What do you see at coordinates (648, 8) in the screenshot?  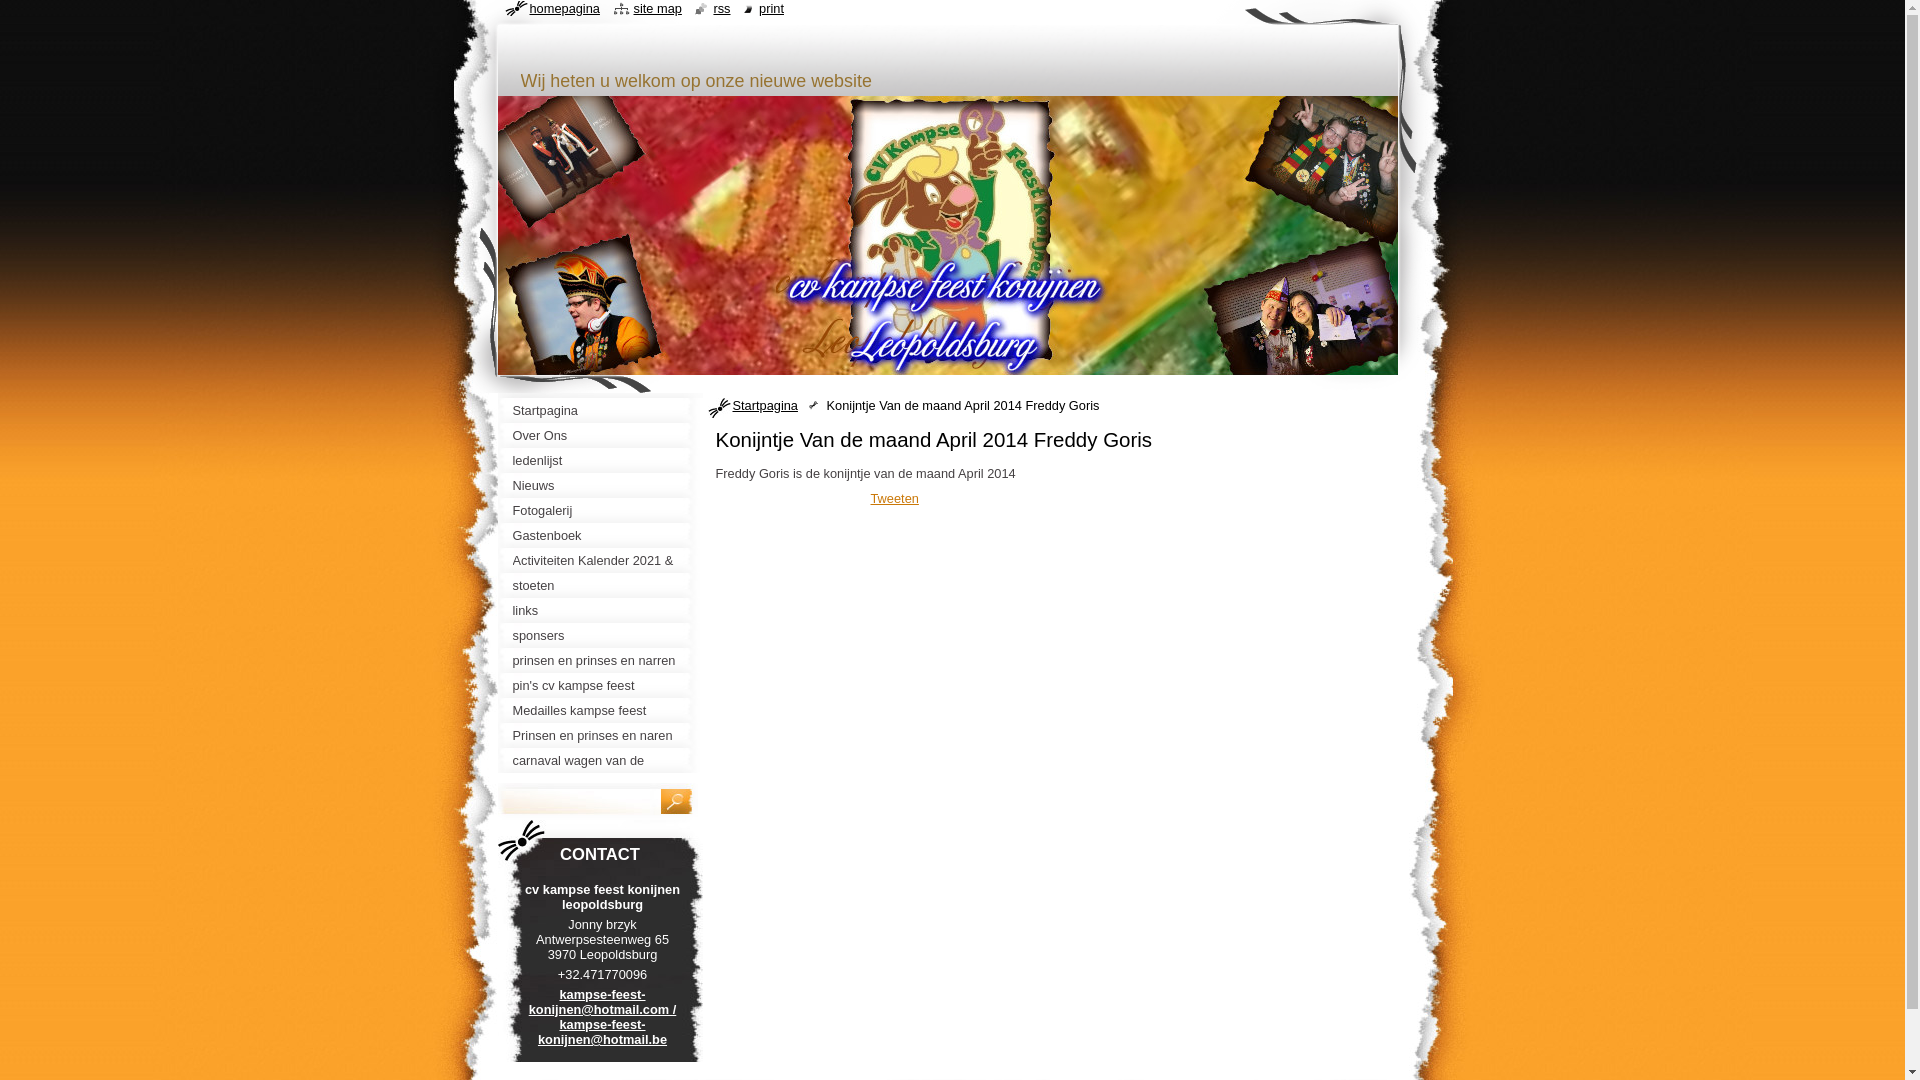 I see `site map` at bounding box center [648, 8].